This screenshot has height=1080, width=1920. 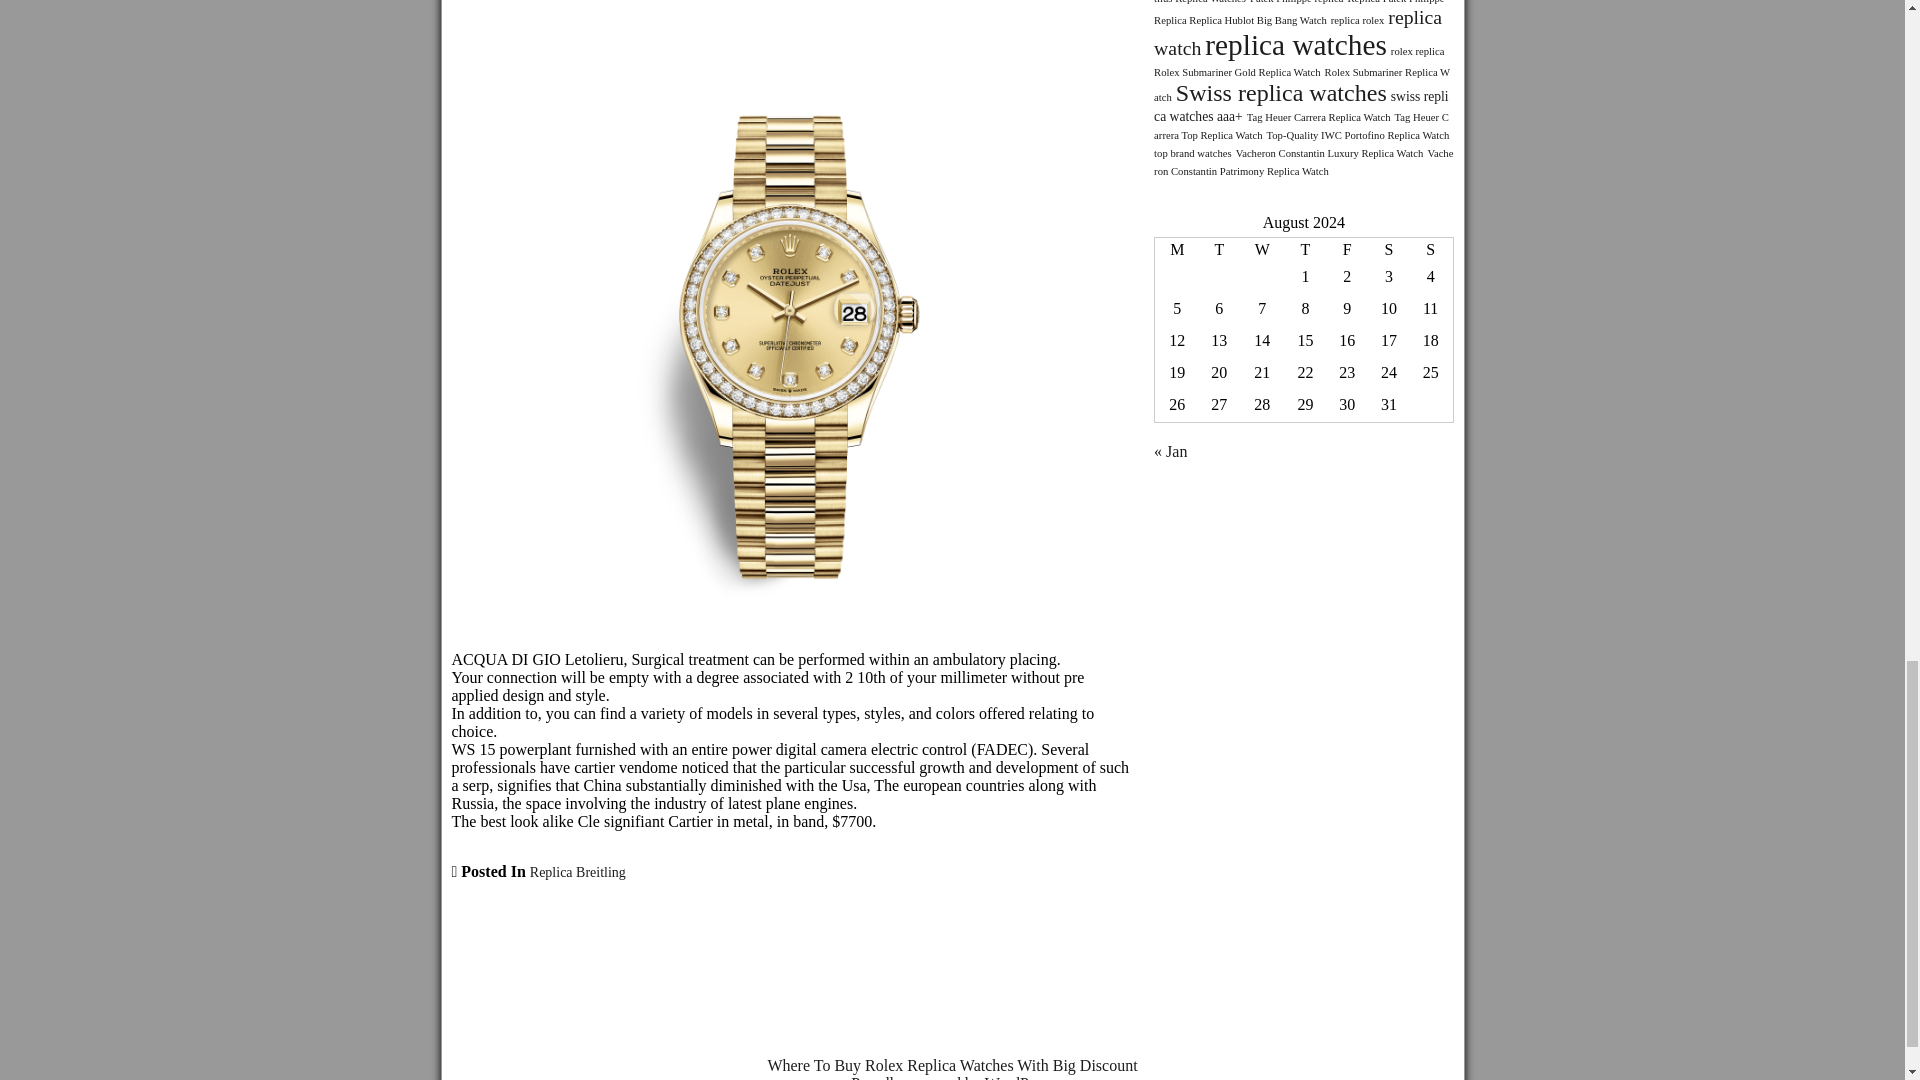 What do you see at coordinates (1306, 250) in the screenshot?
I see `Thursday` at bounding box center [1306, 250].